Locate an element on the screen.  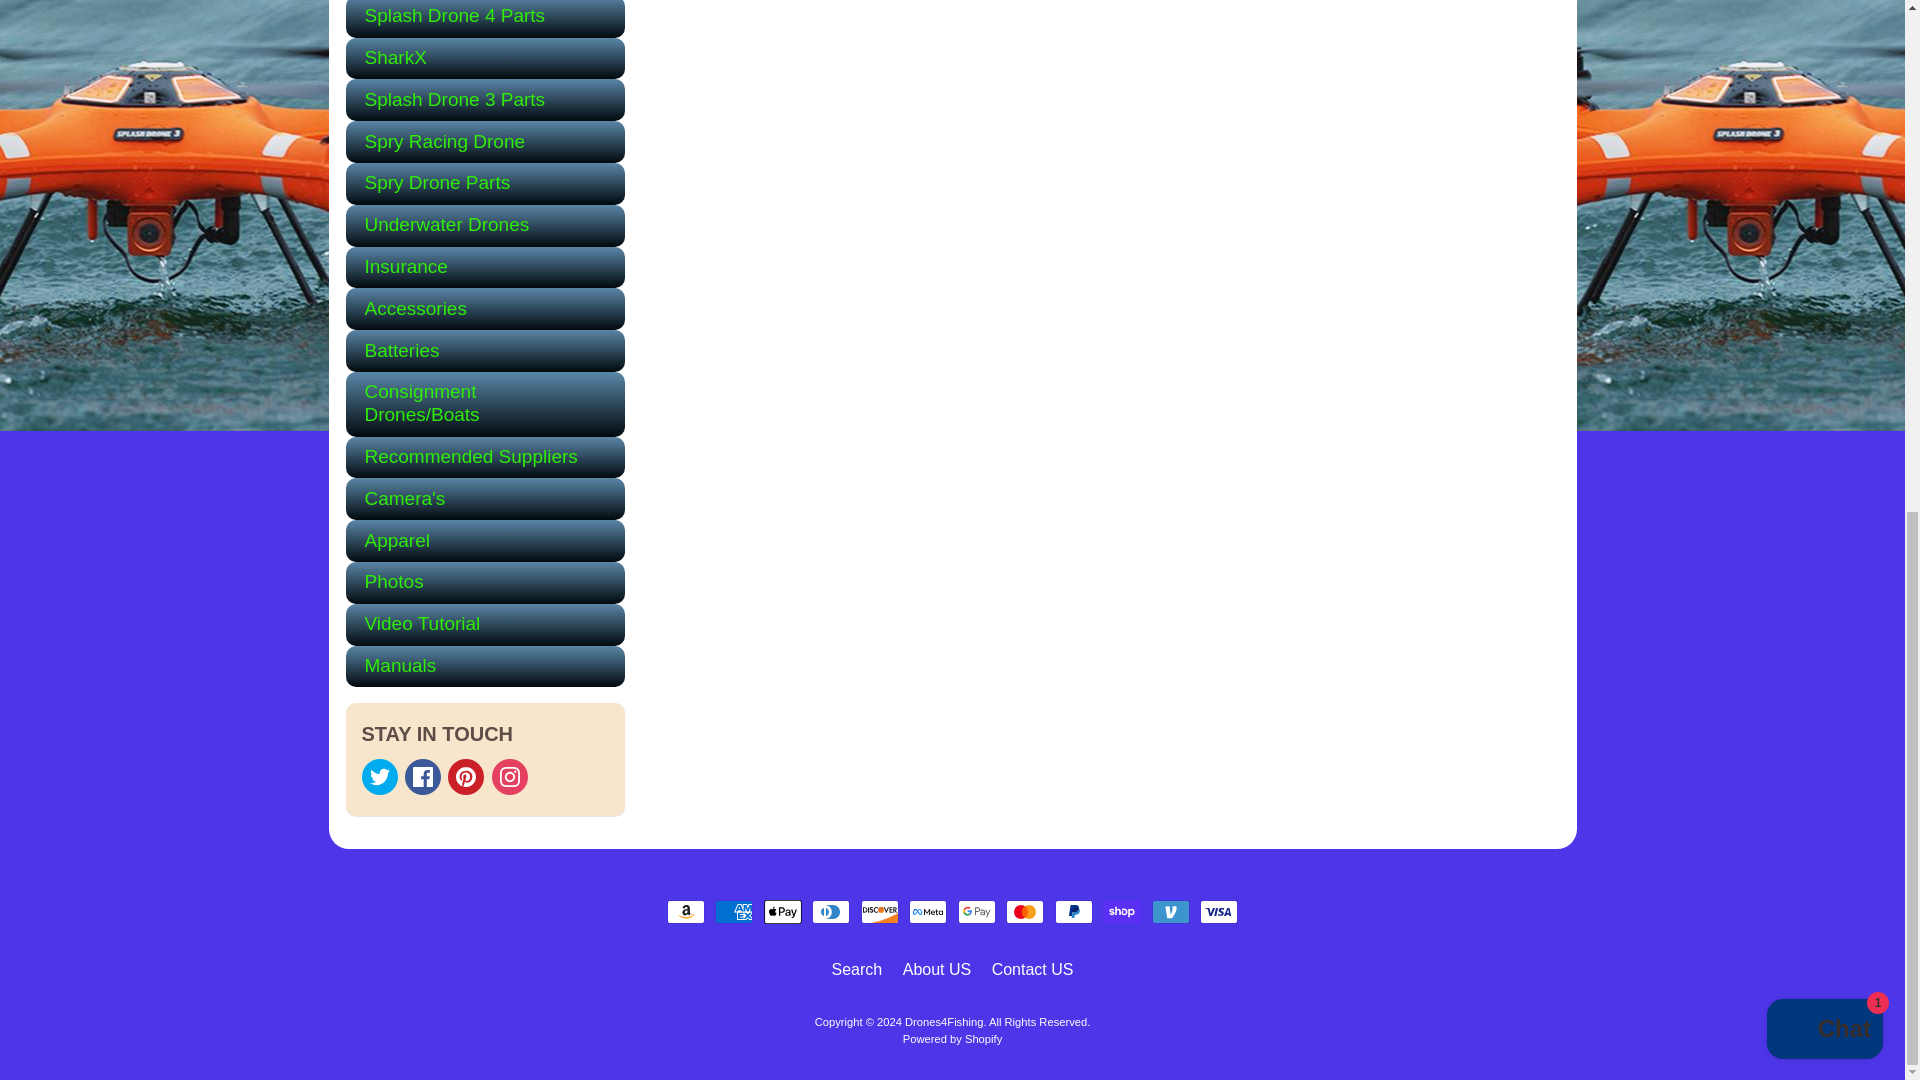
Accessories is located at coordinates (485, 309).